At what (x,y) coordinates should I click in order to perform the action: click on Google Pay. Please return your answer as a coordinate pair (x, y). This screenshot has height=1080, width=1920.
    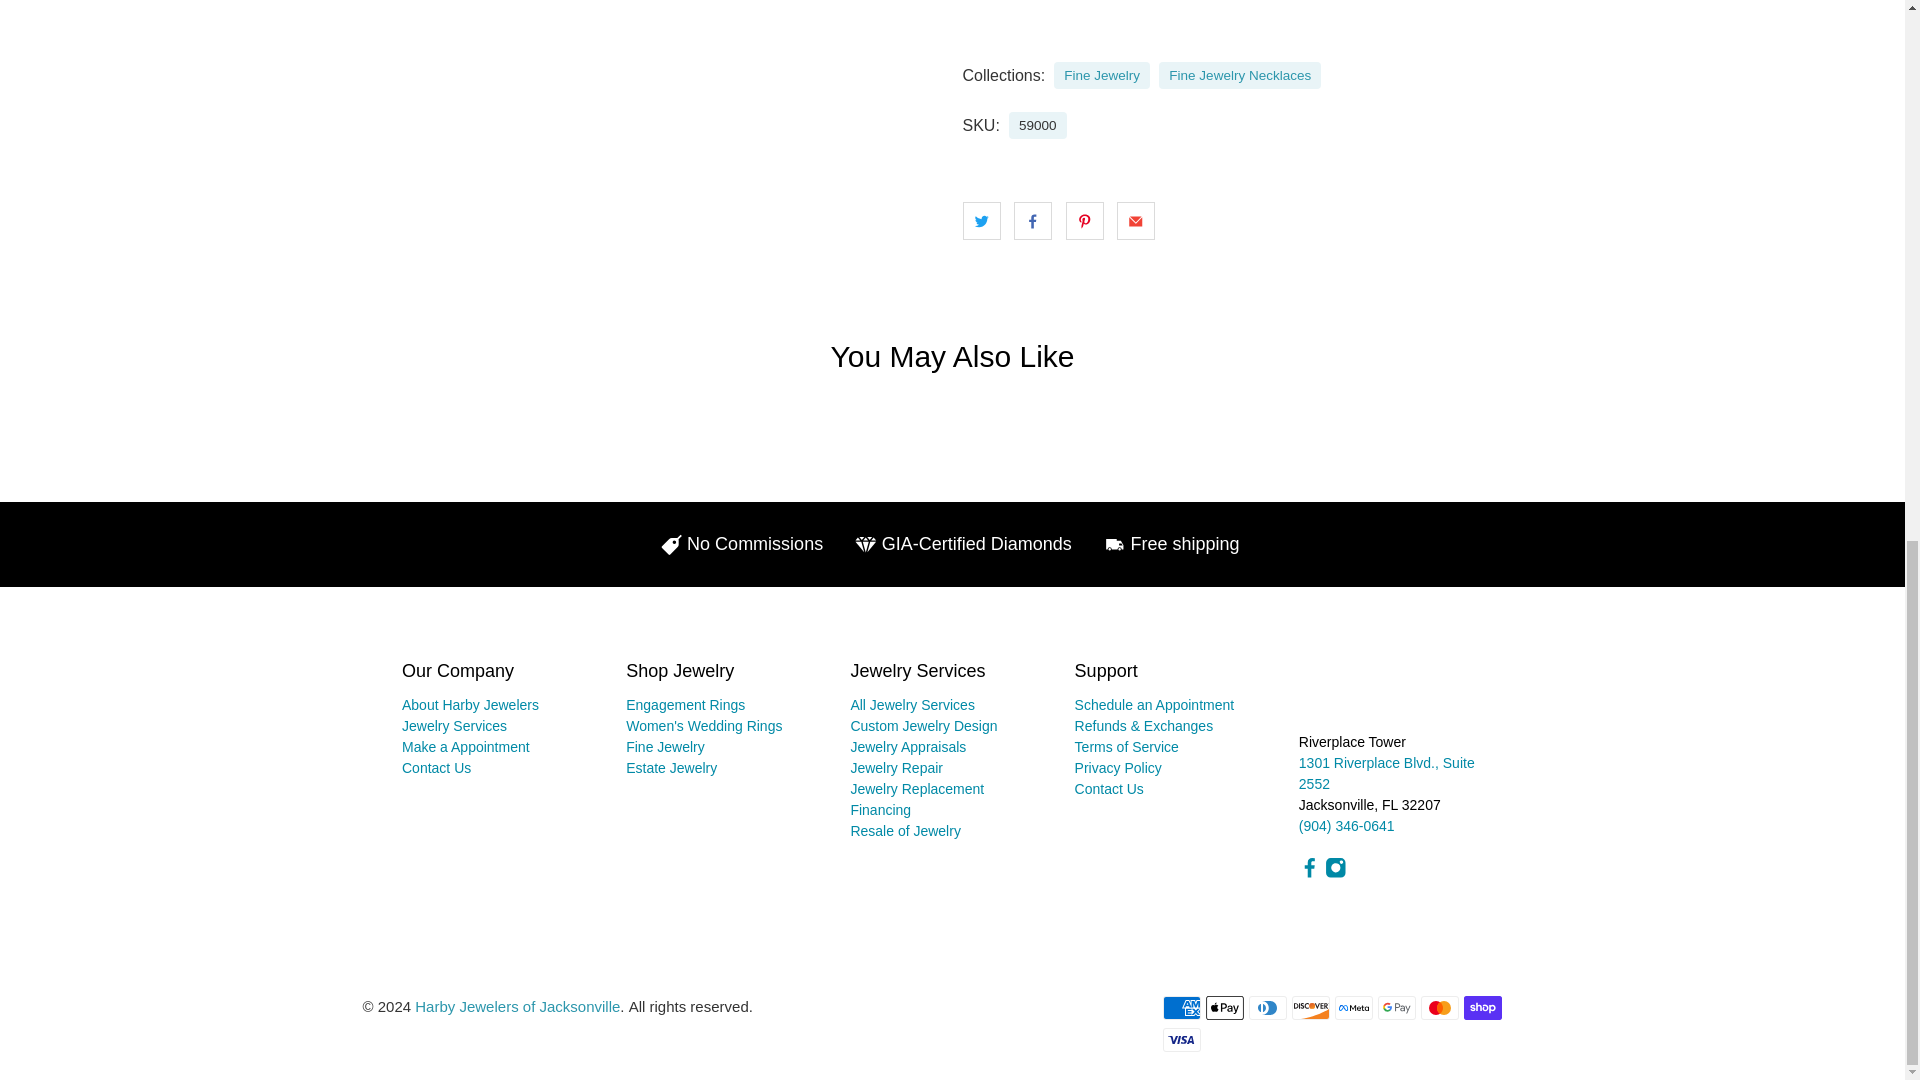
    Looking at the image, I should click on (1397, 1007).